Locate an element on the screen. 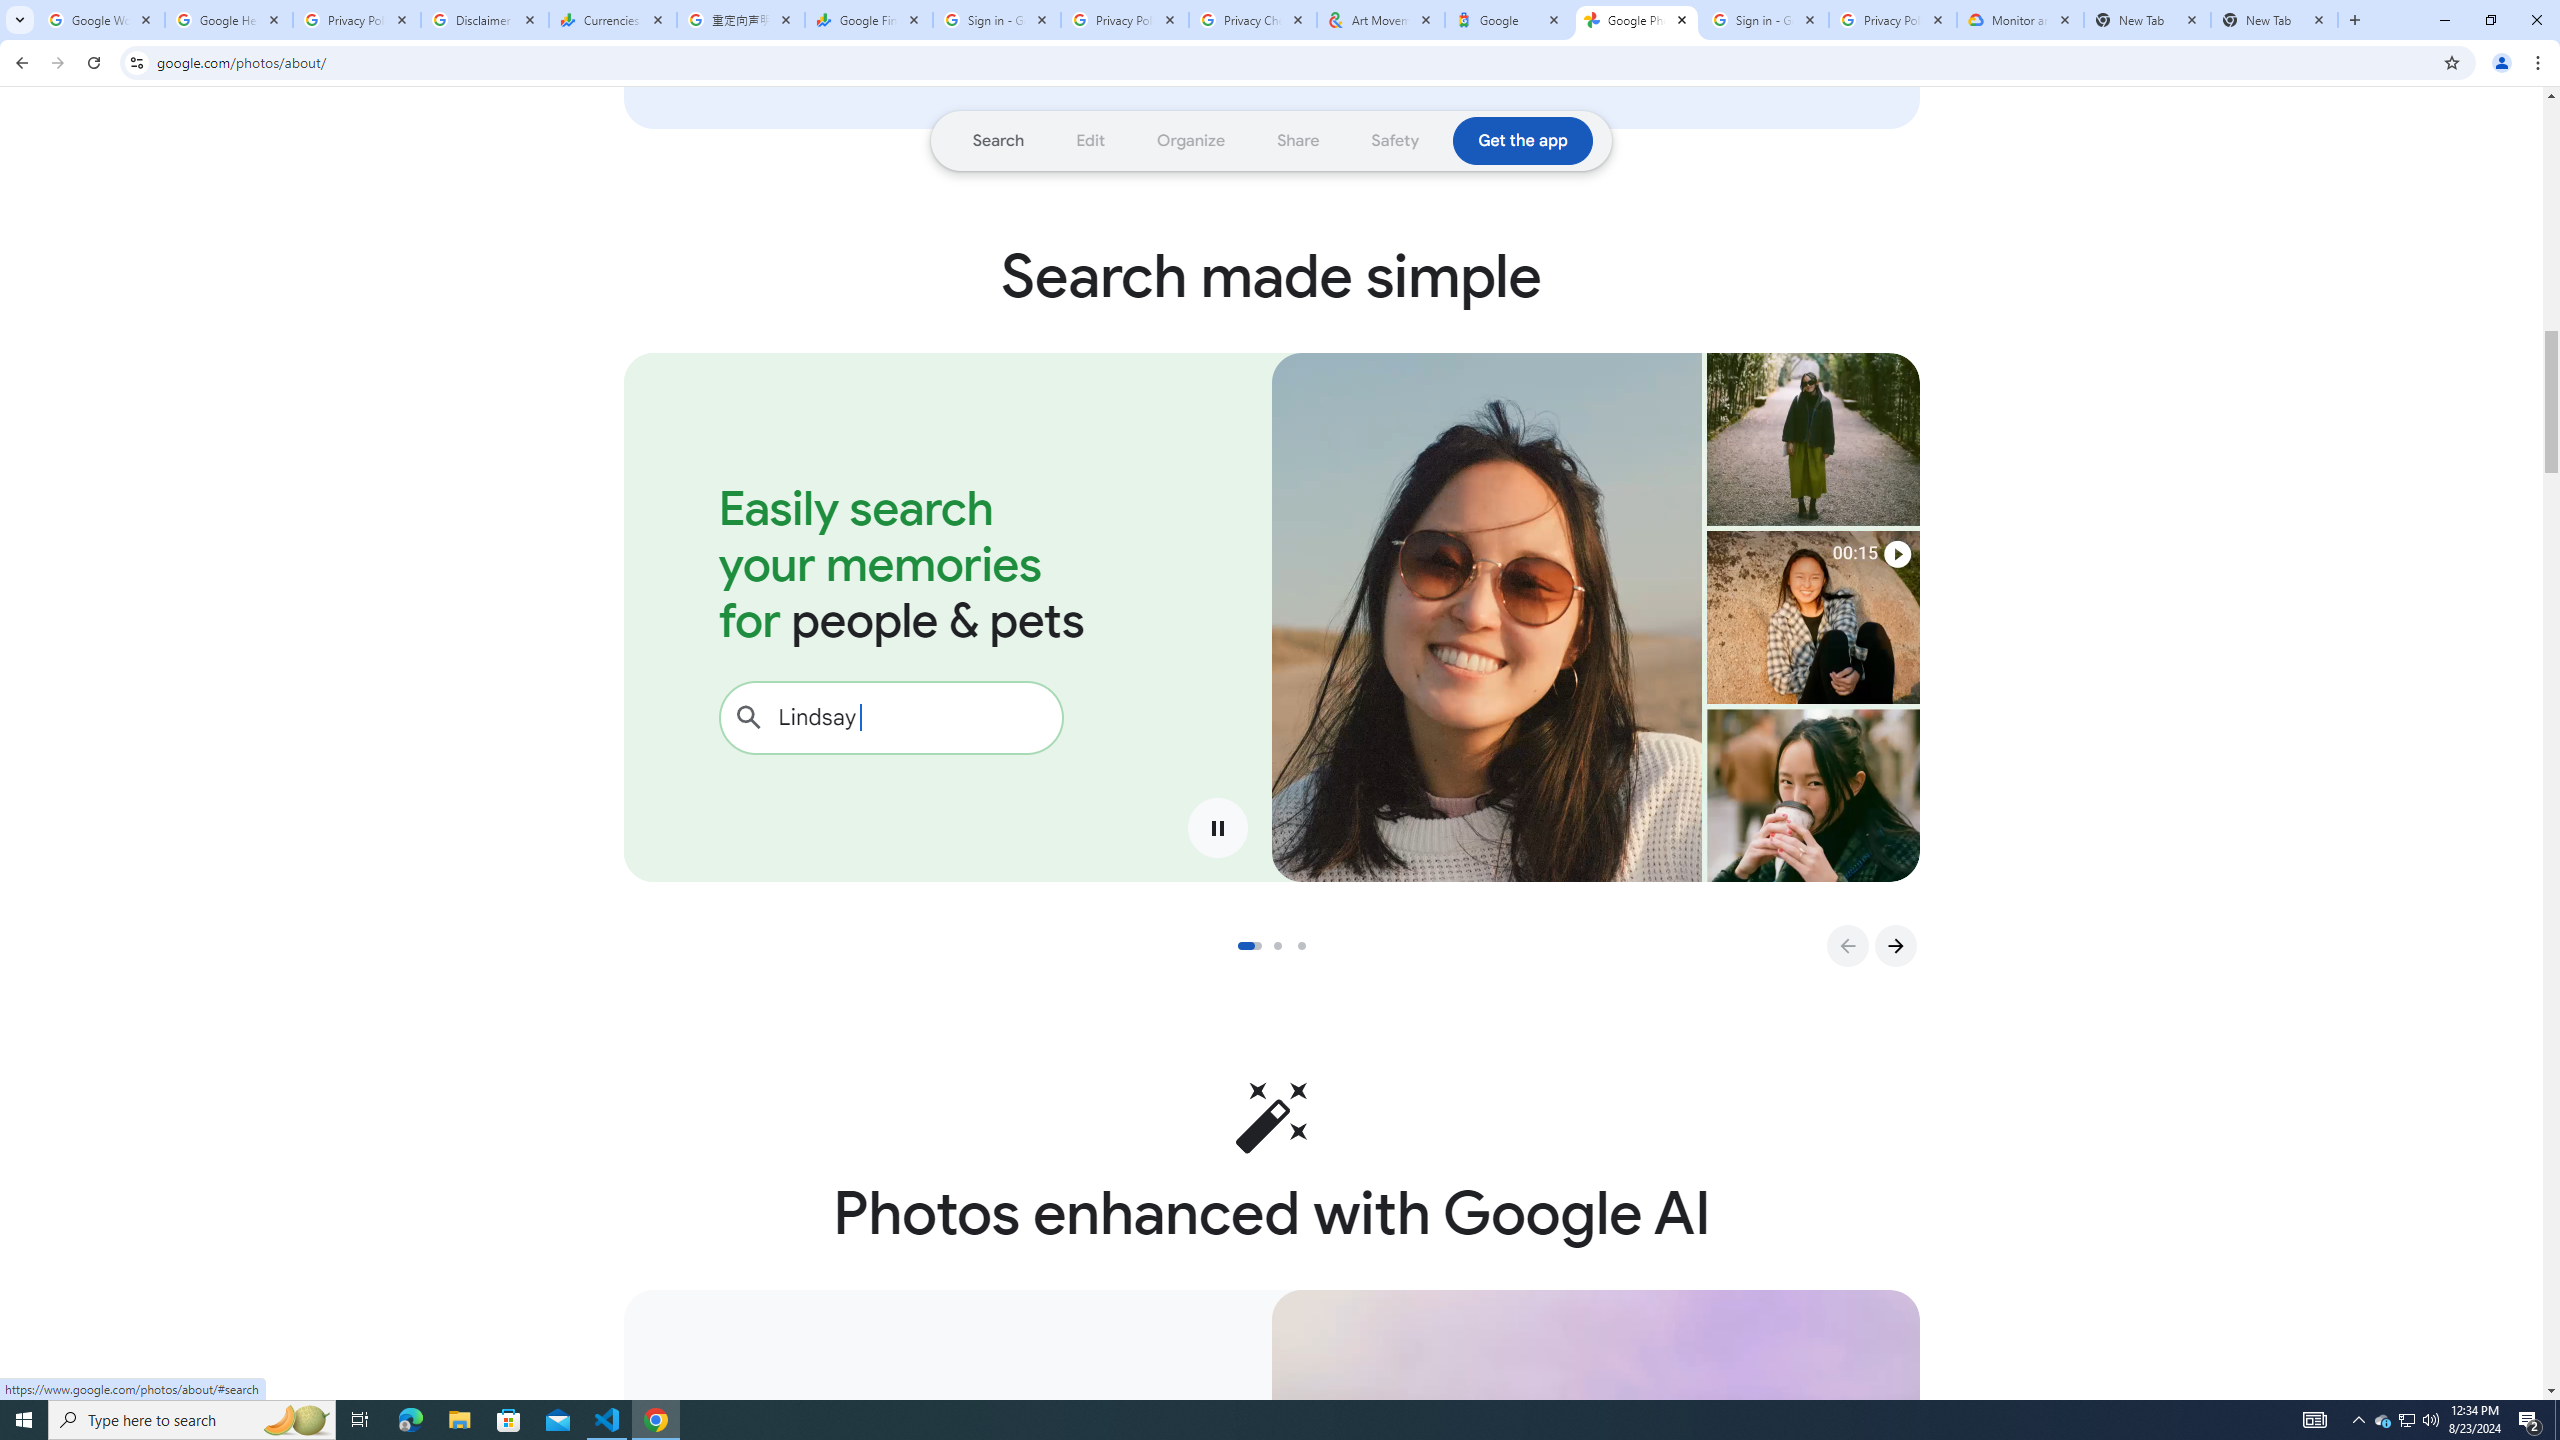 The height and width of the screenshot is (1440, 2560). Sign in - Google Accounts is located at coordinates (997, 20).